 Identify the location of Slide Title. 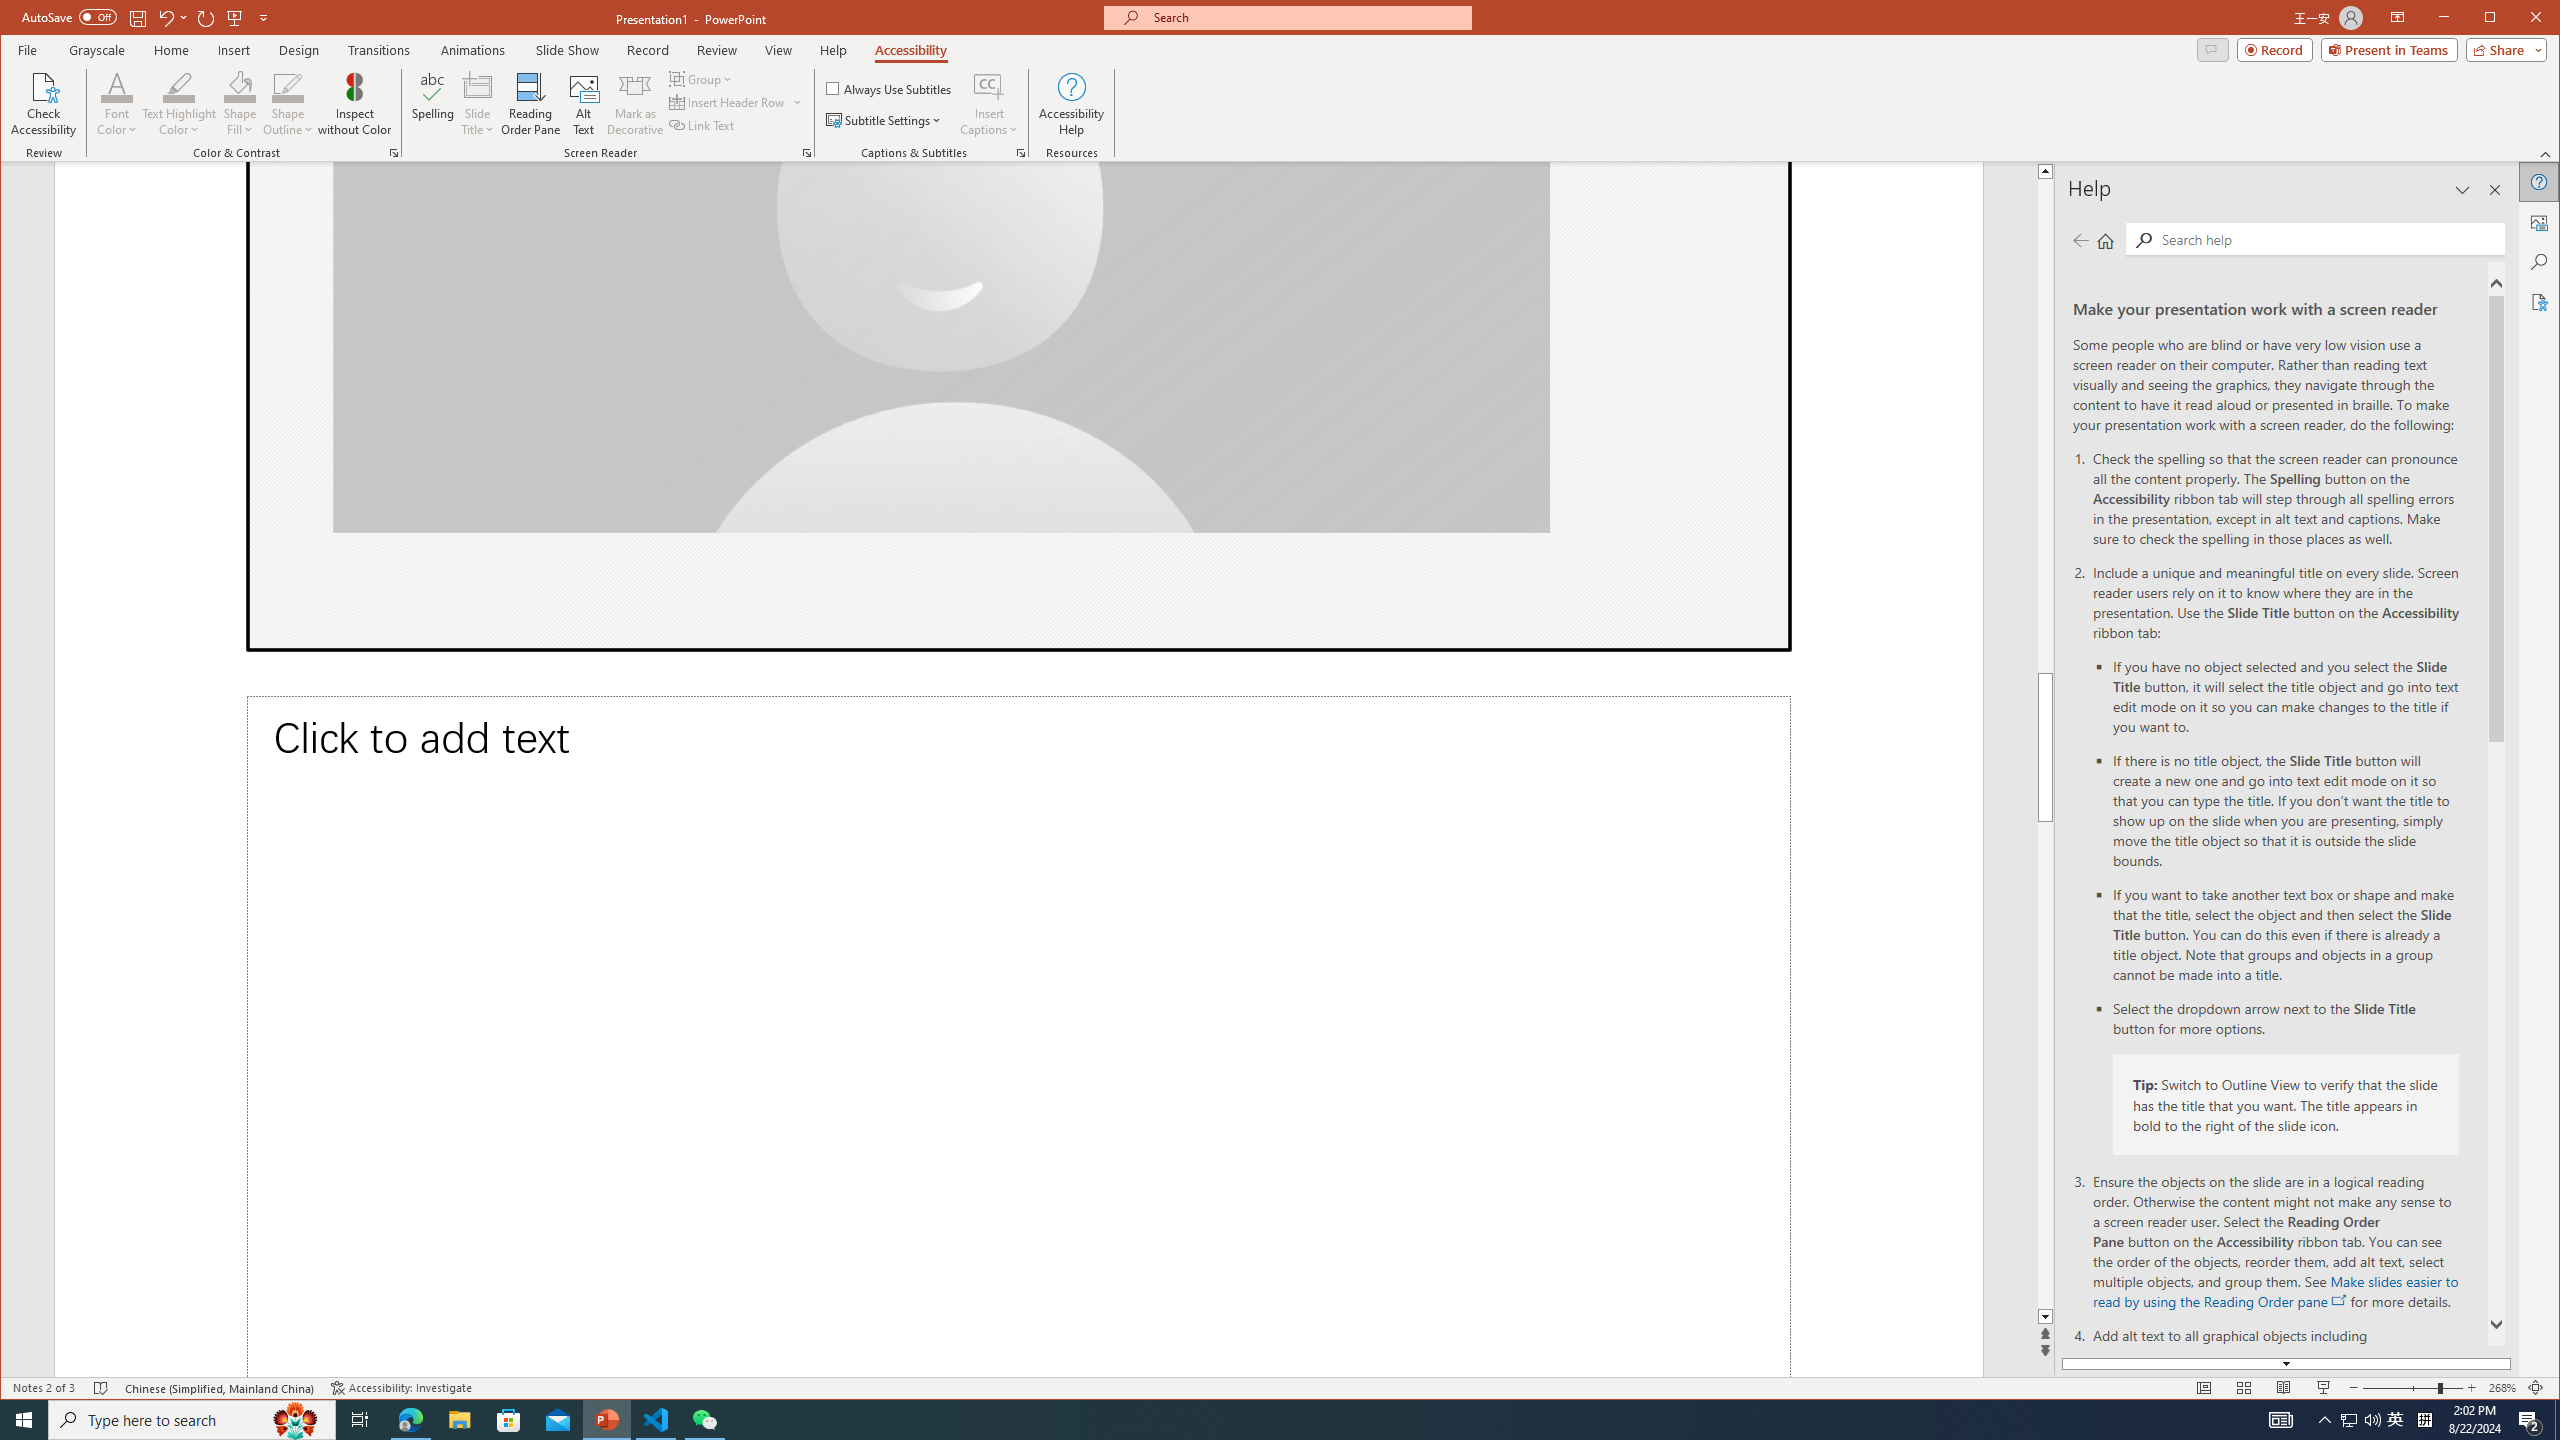
(478, 86).